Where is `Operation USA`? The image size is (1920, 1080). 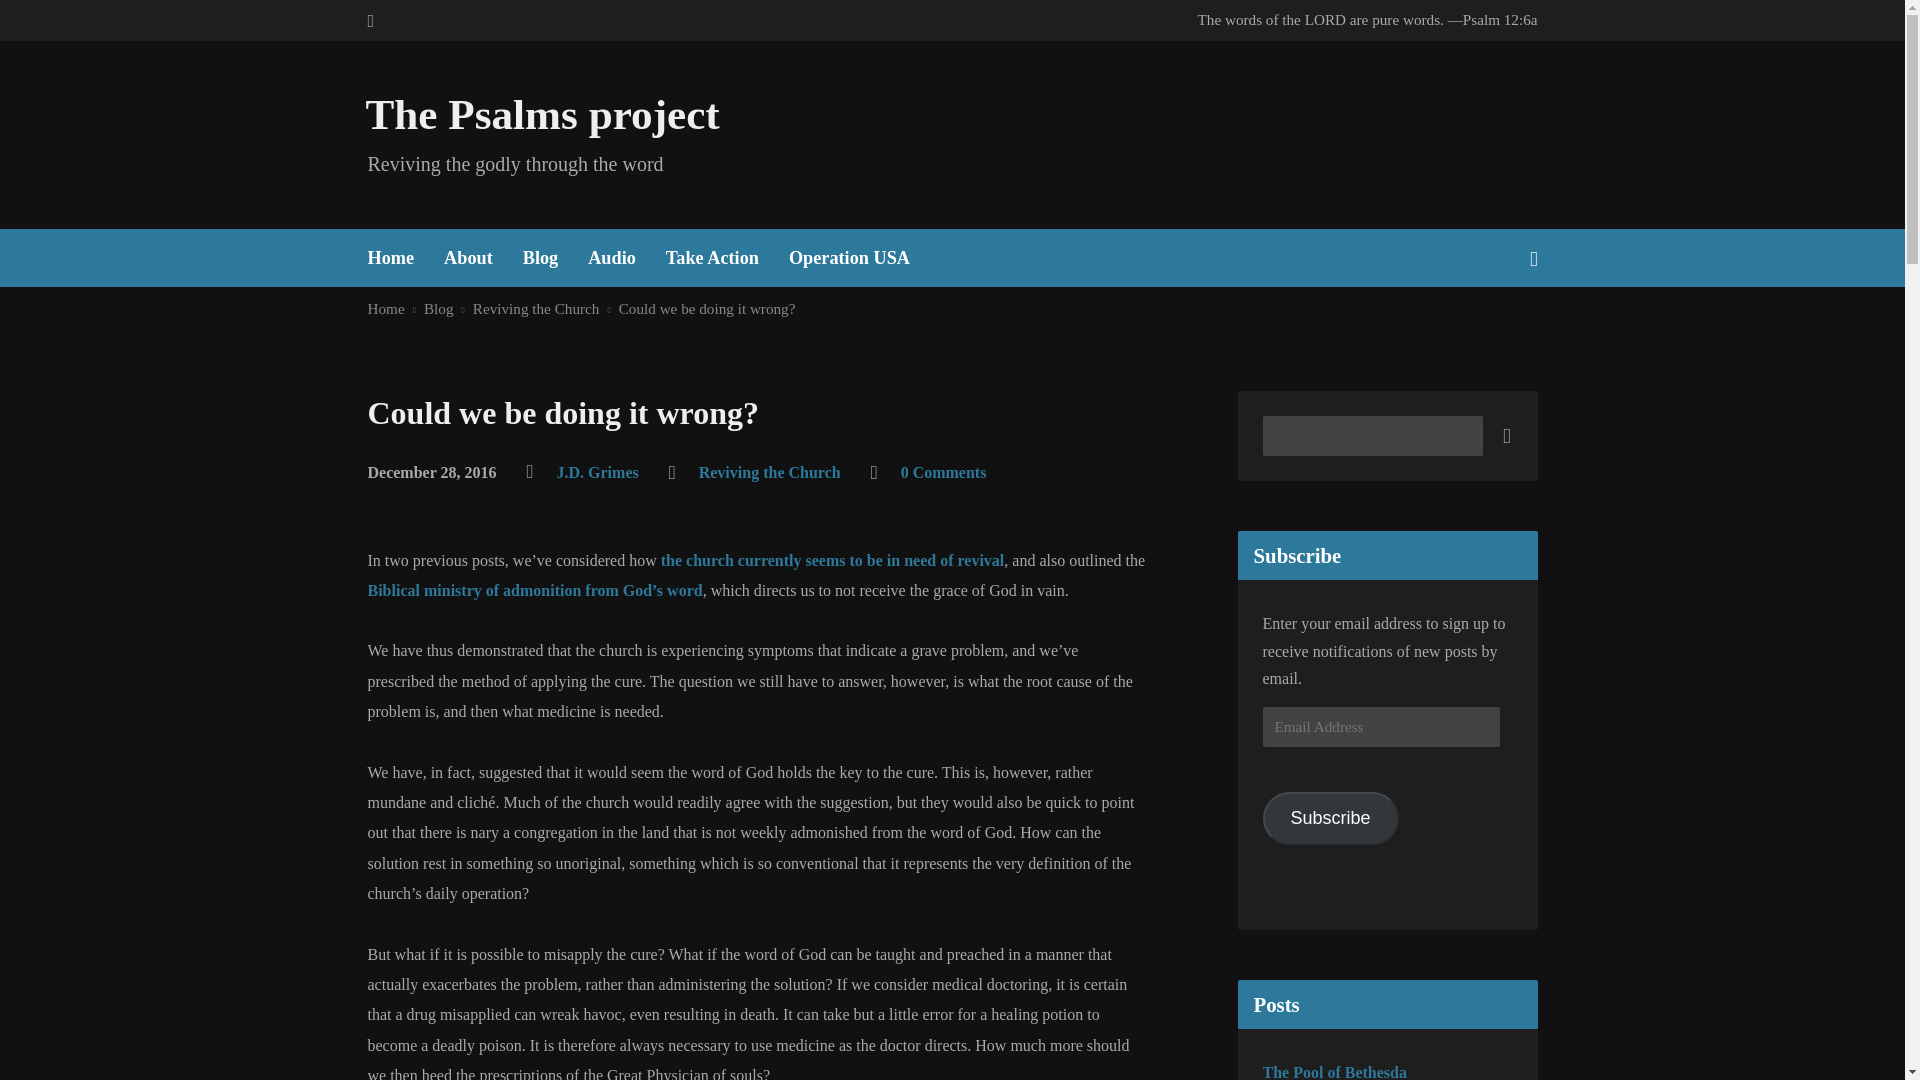 Operation USA is located at coordinates (850, 258).